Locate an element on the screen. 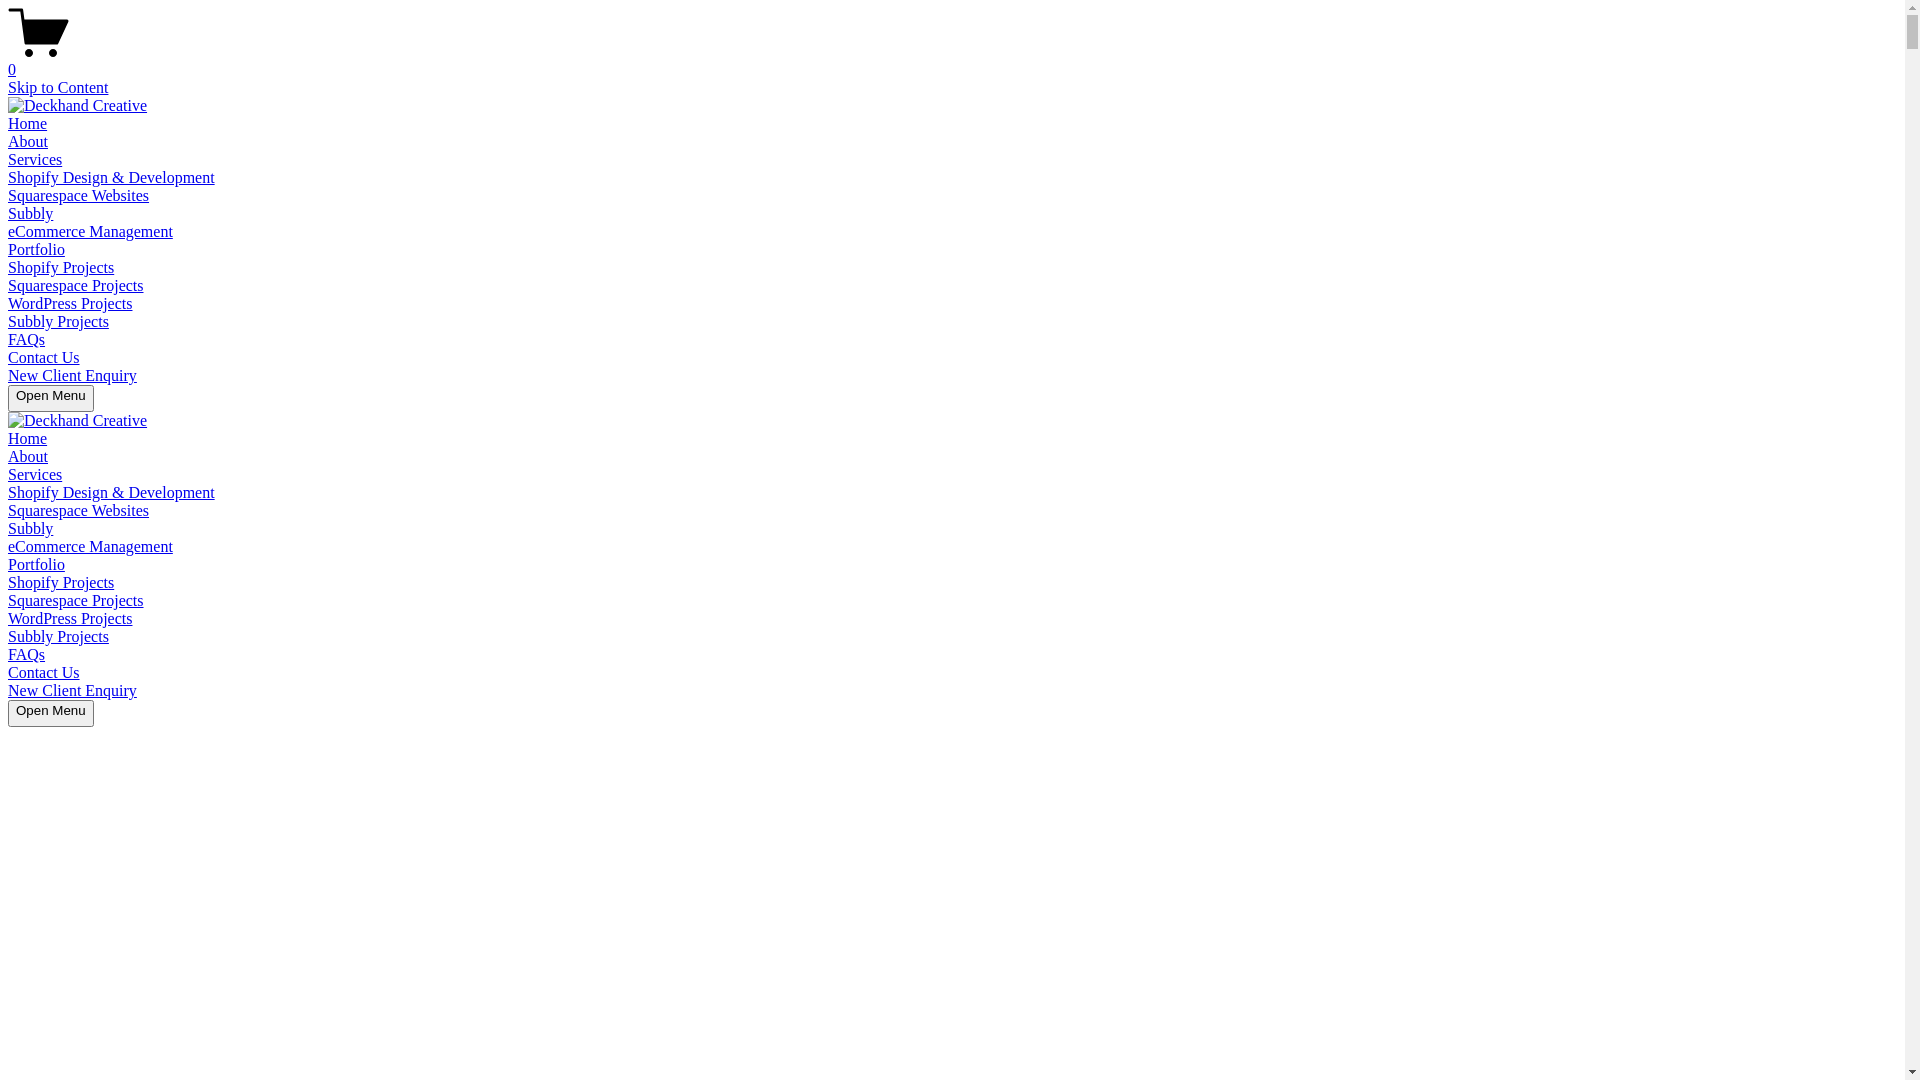 Image resolution: width=1920 pixels, height=1080 pixels. Subbly is located at coordinates (30, 214).